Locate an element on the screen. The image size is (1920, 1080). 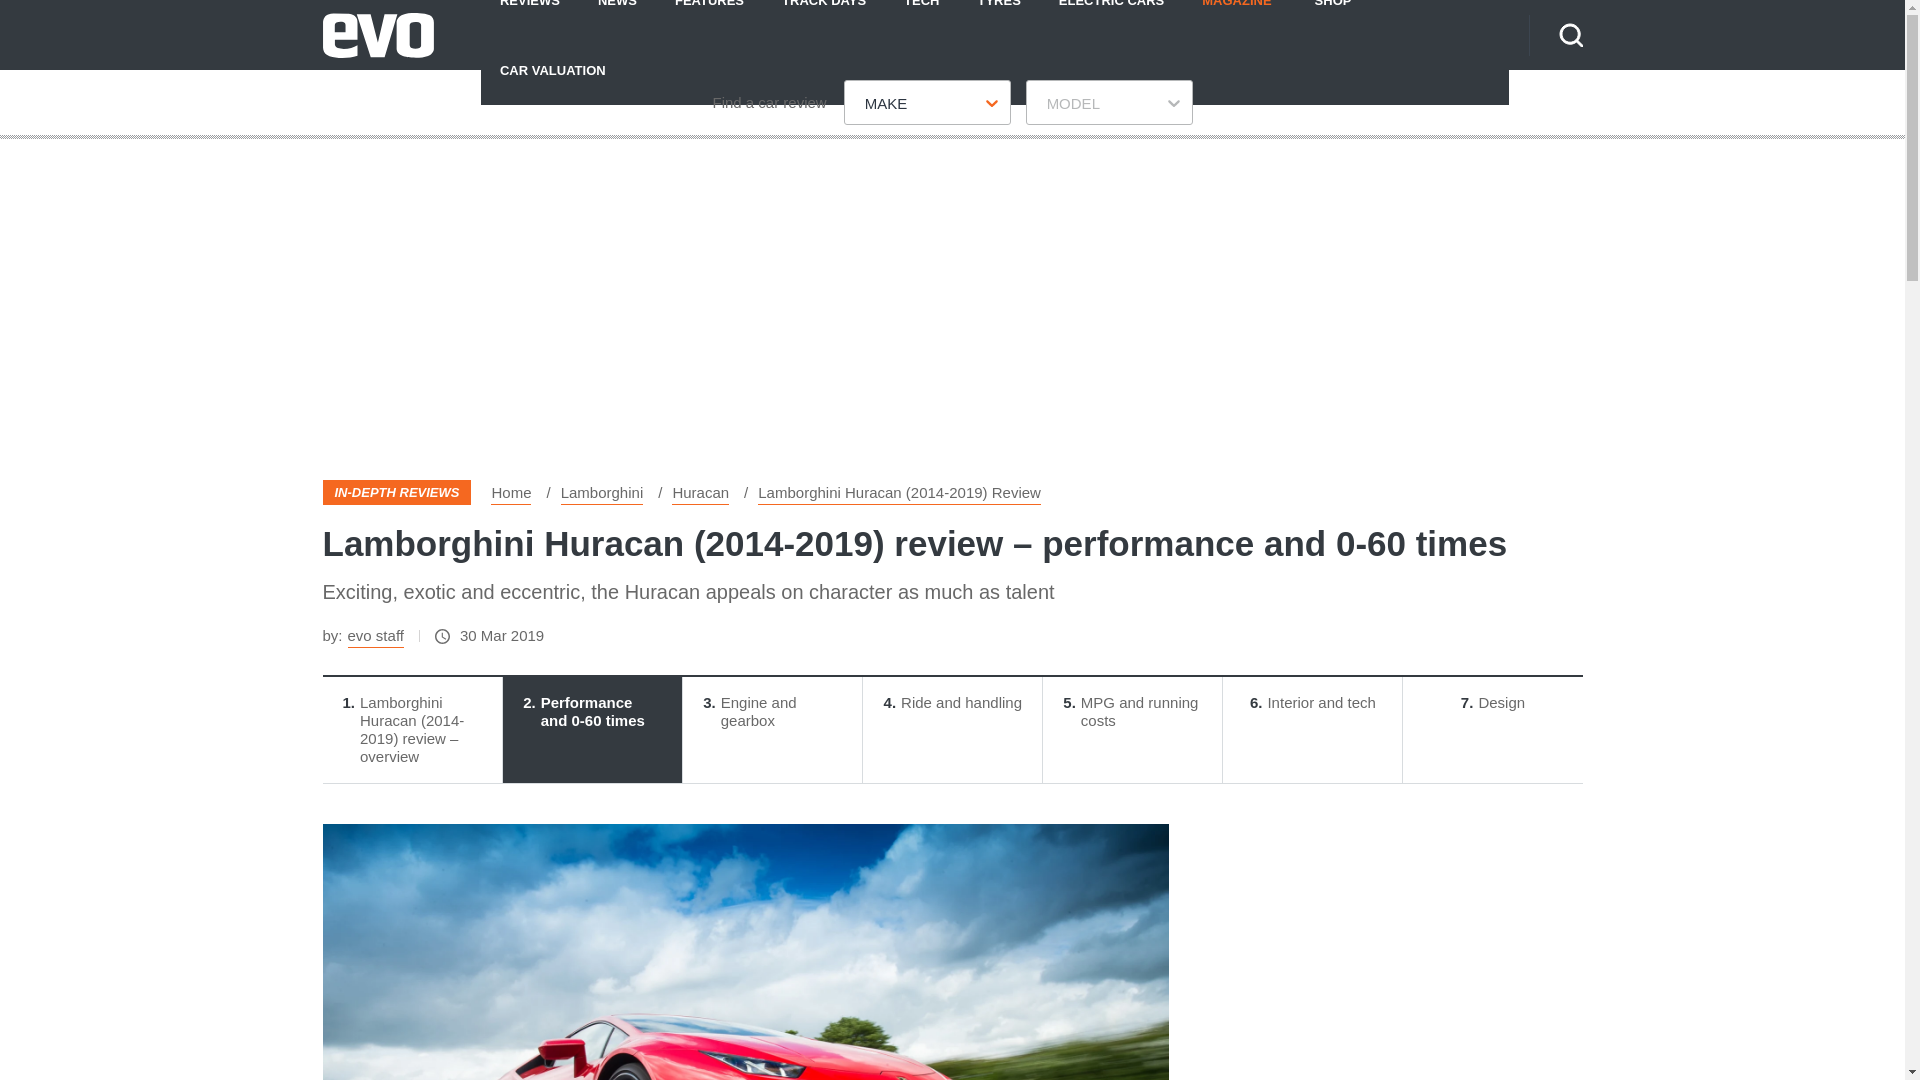
Search is located at coordinates (1570, 34).